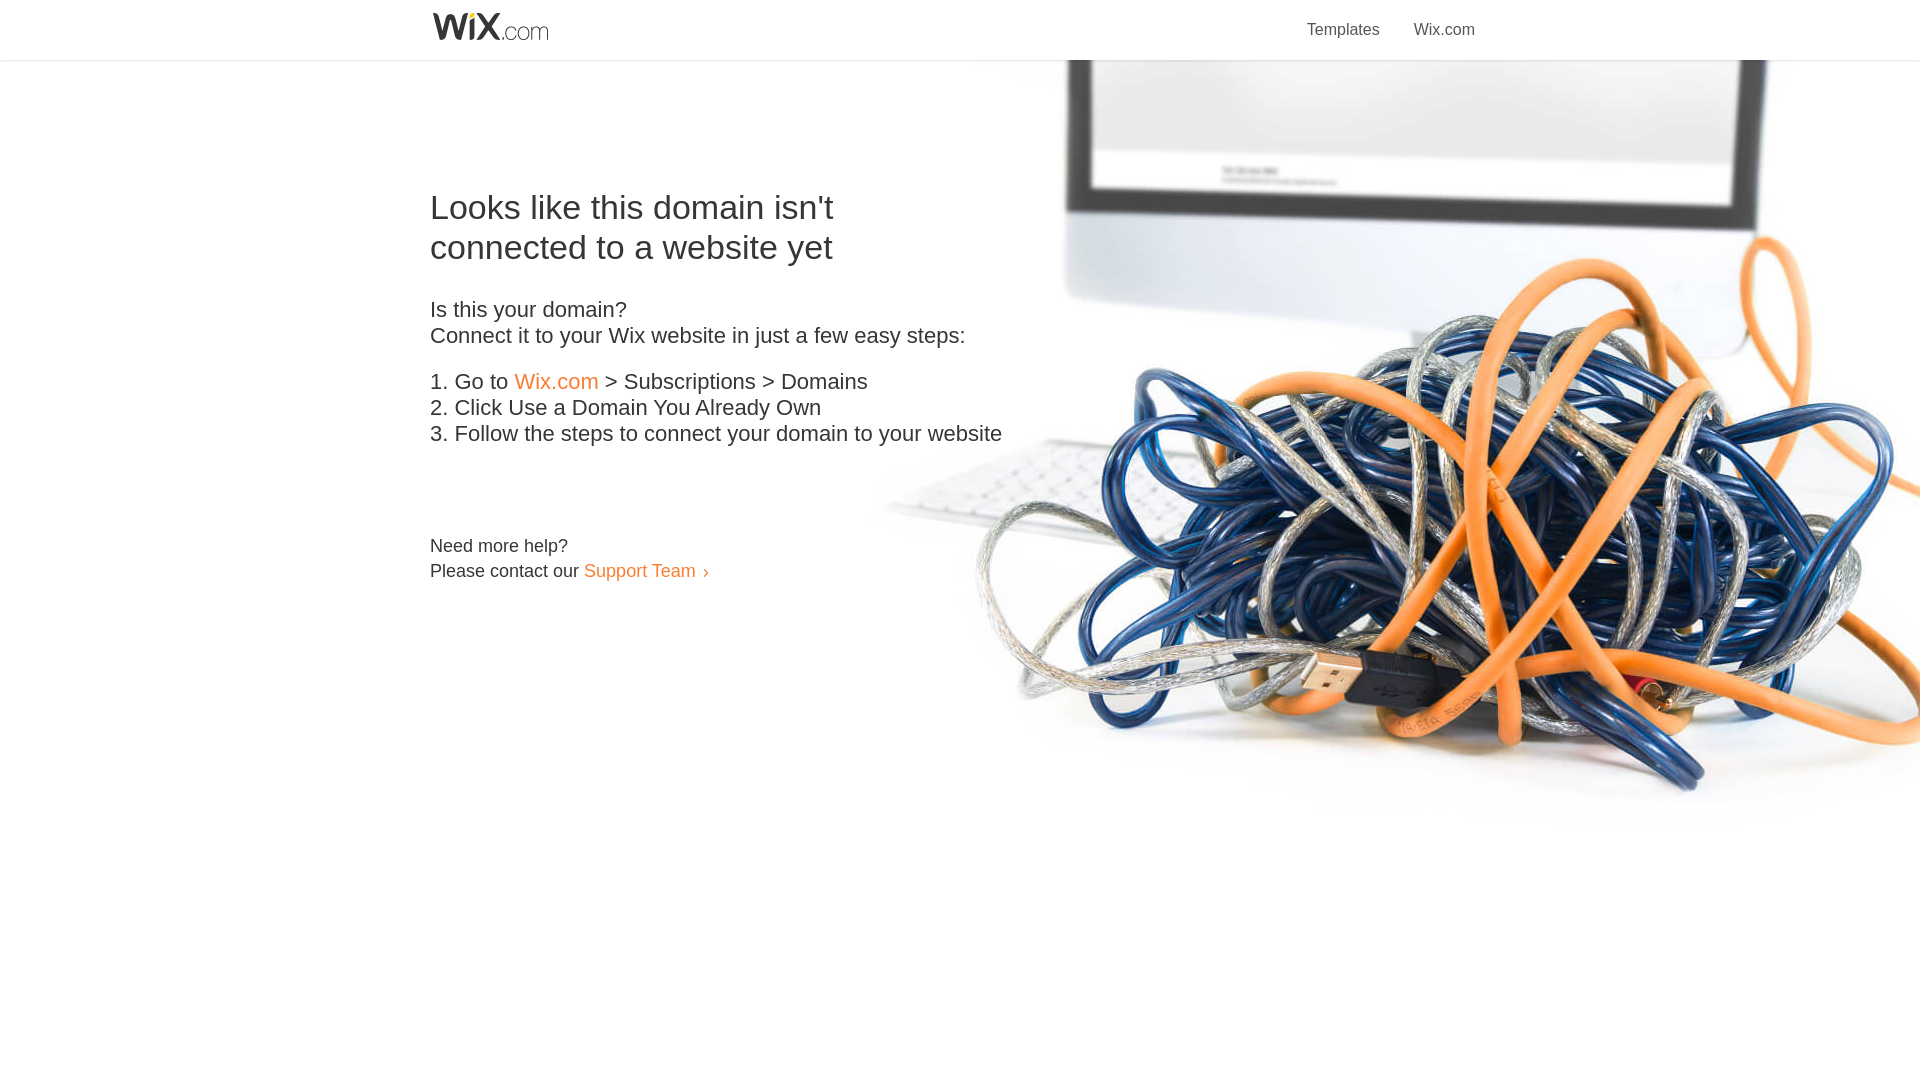 This screenshot has width=1920, height=1080. What do you see at coordinates (556, 382) in the screenshot?
I see `Wix.com` at bounding box center [556, 382].